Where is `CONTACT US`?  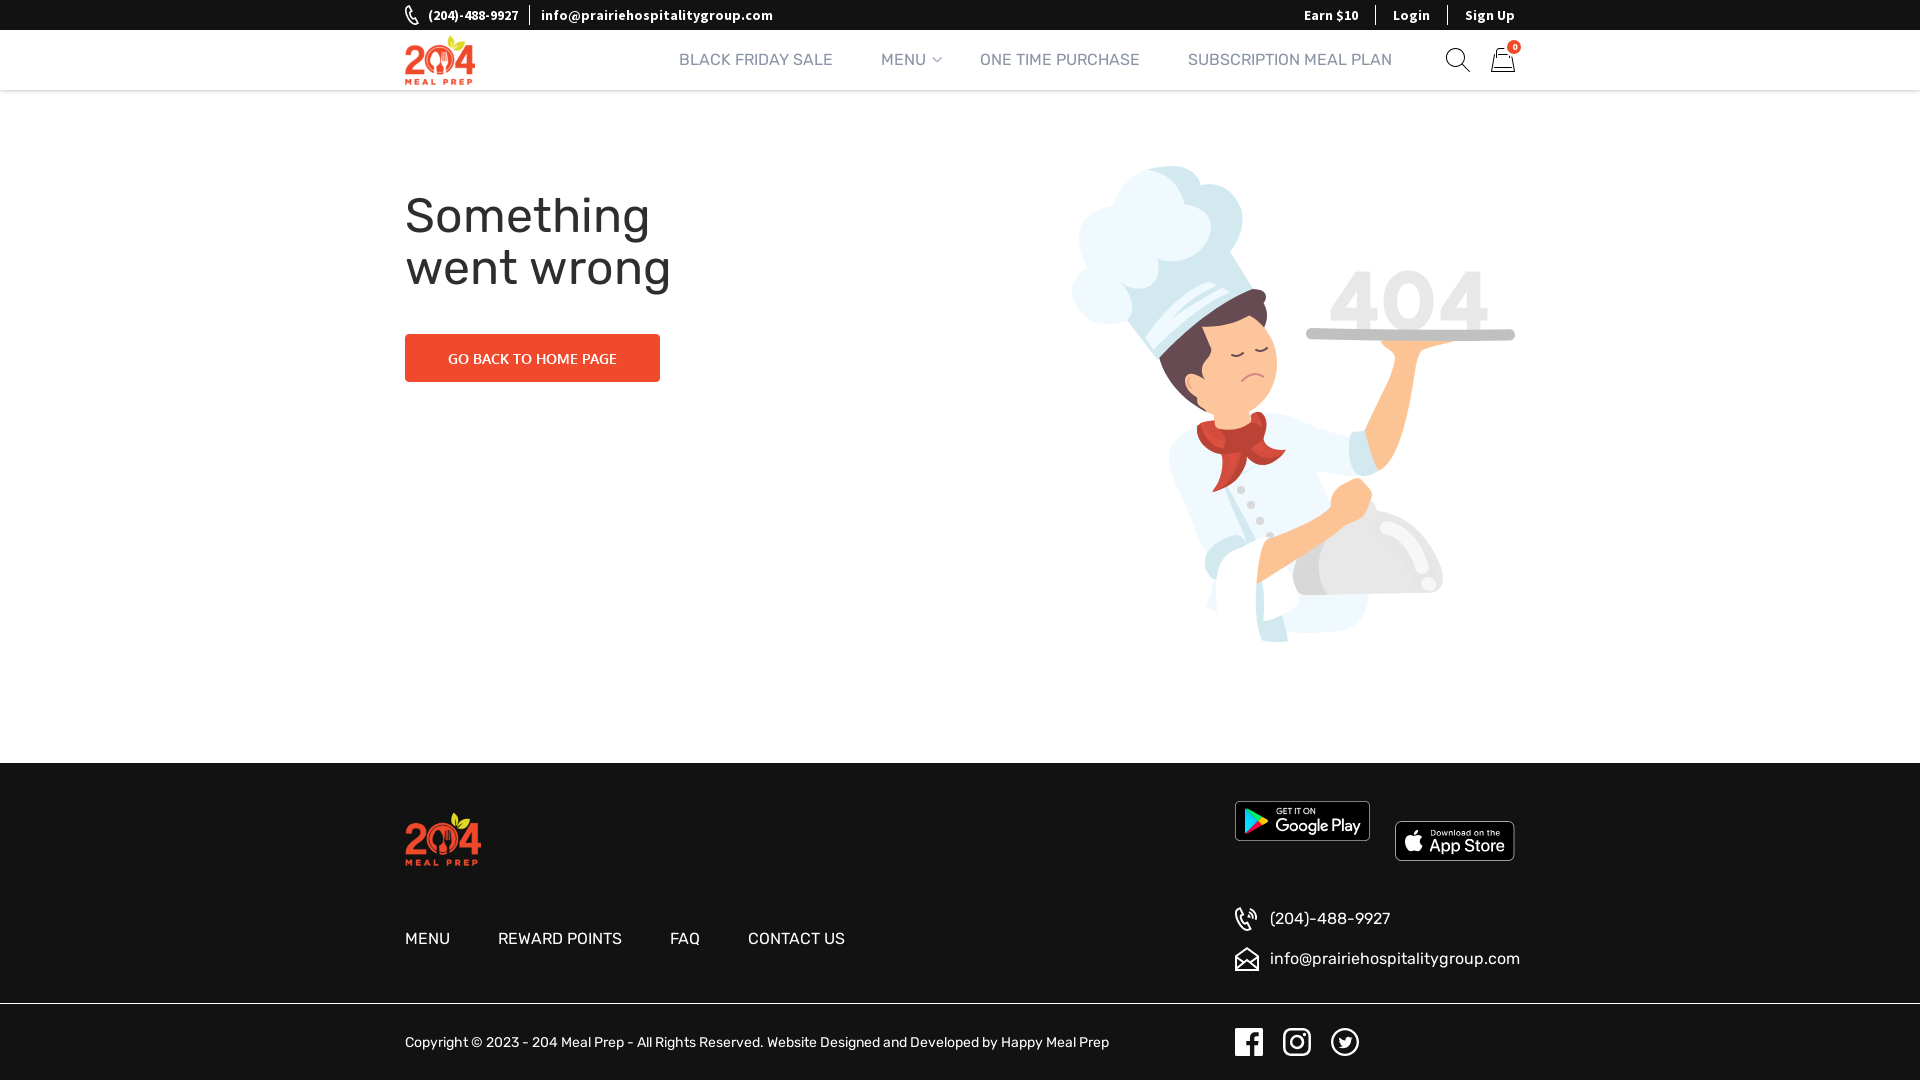
CONTACT US is located at coordinates (796, 939).